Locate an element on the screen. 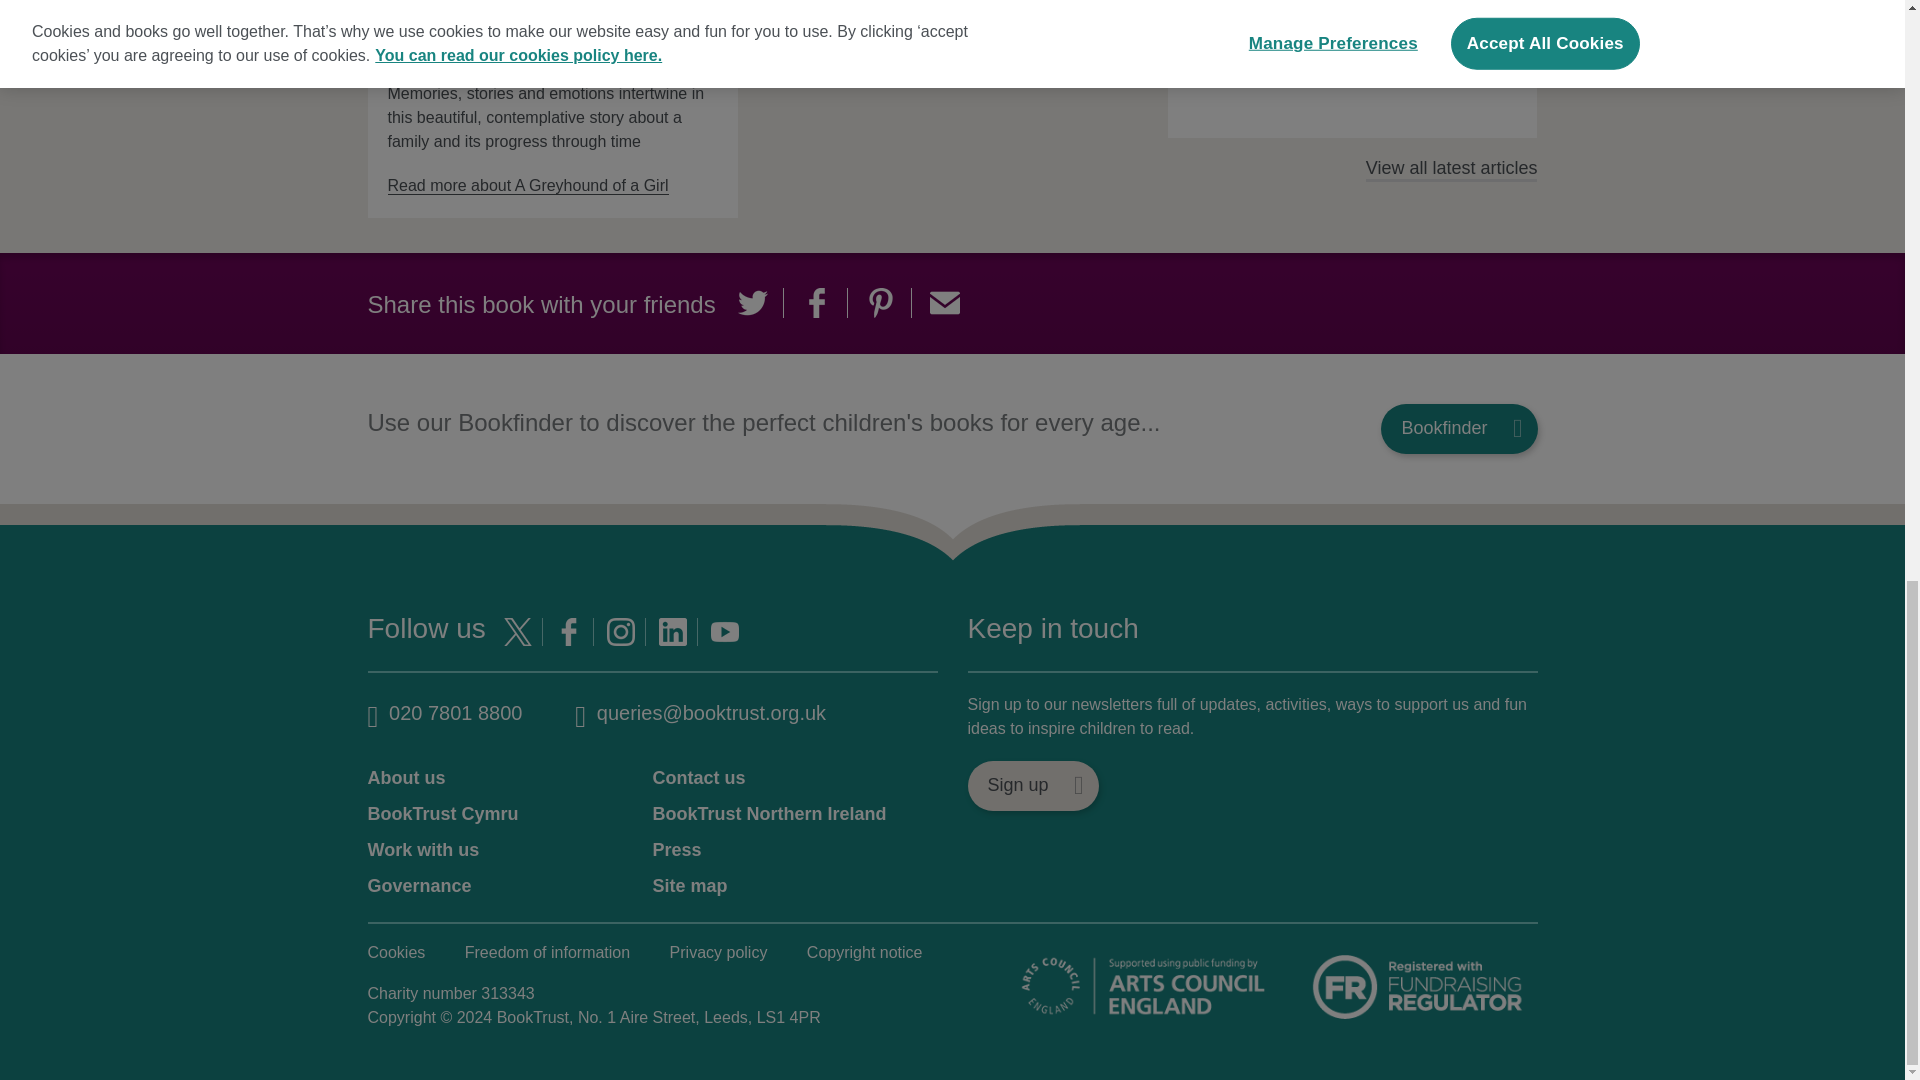  A Greyhound of a Girl is located at coordinates (480, 35).